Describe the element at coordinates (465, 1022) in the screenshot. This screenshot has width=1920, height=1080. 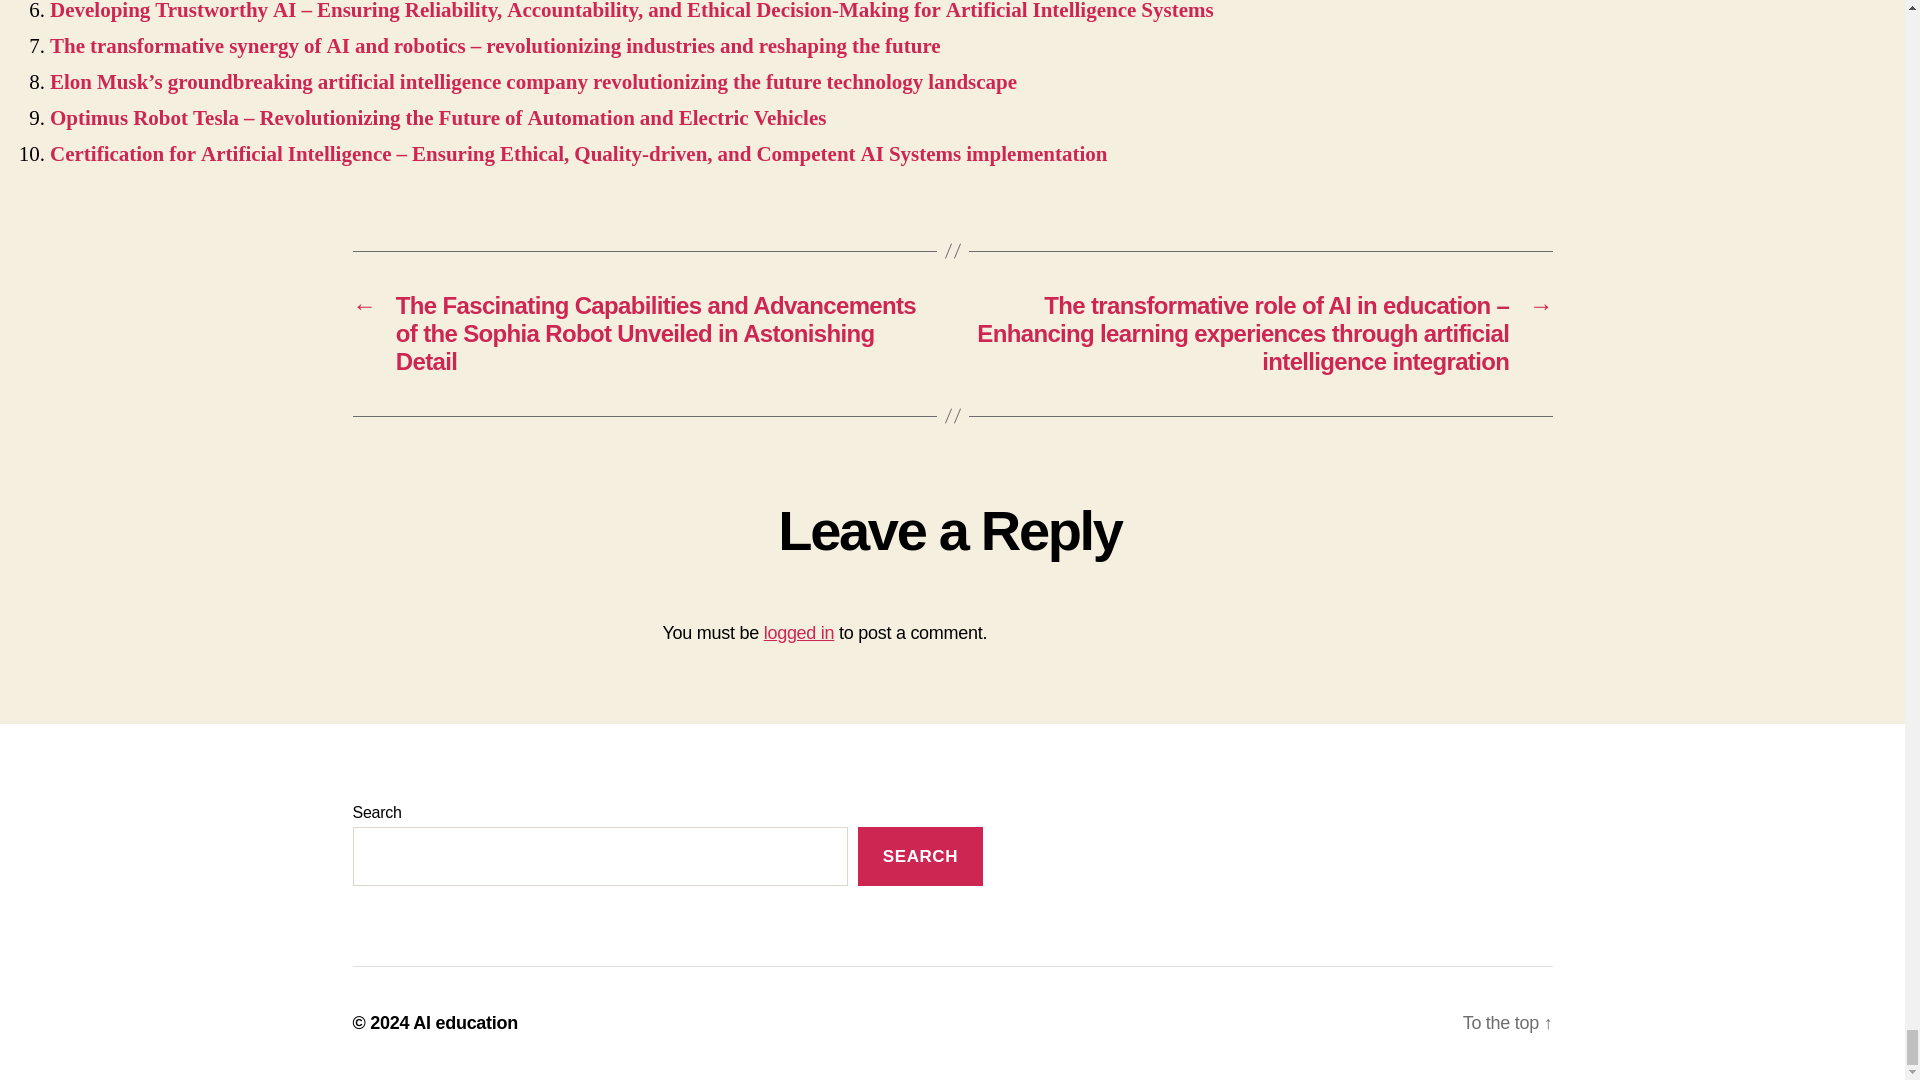
I see `AI education` at that location.